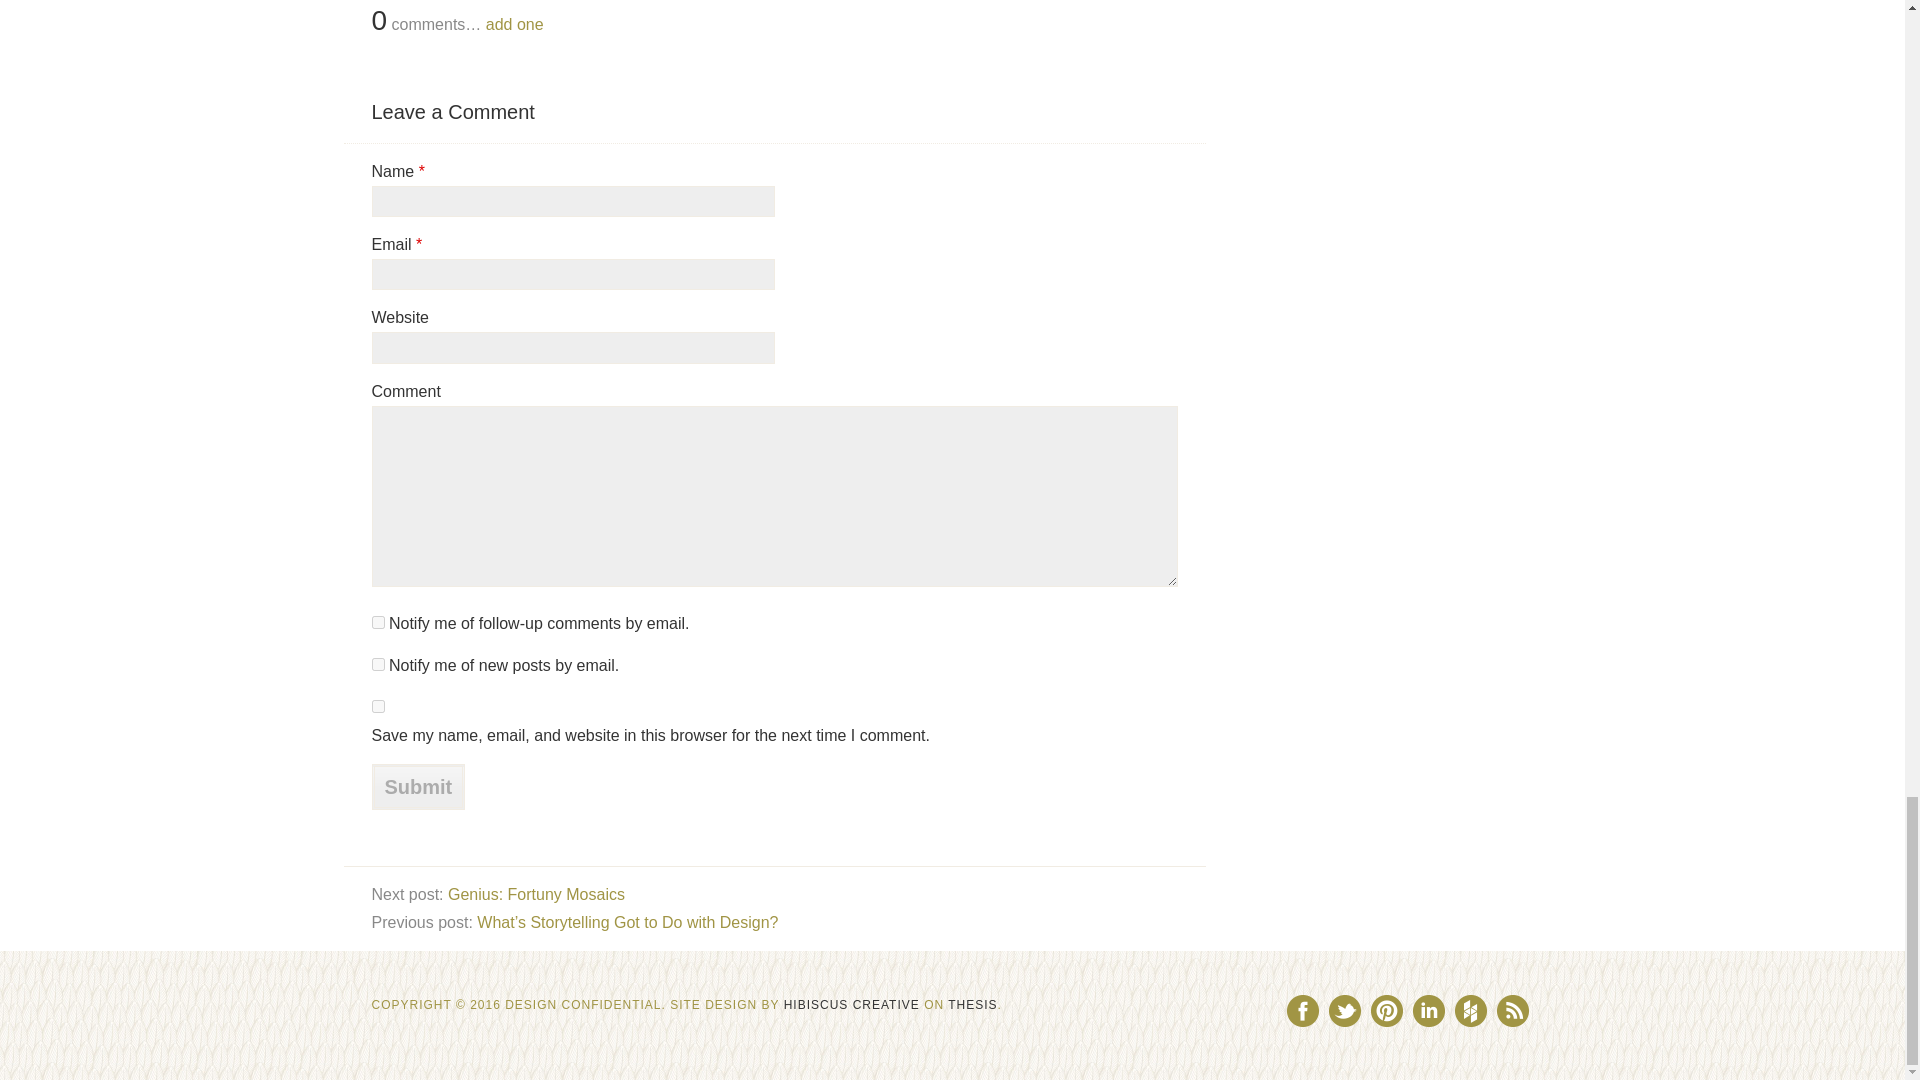 Image resolution: width=1920 pixels, height=1080 pixels. I want to click on subscribe, so click(378, 622).